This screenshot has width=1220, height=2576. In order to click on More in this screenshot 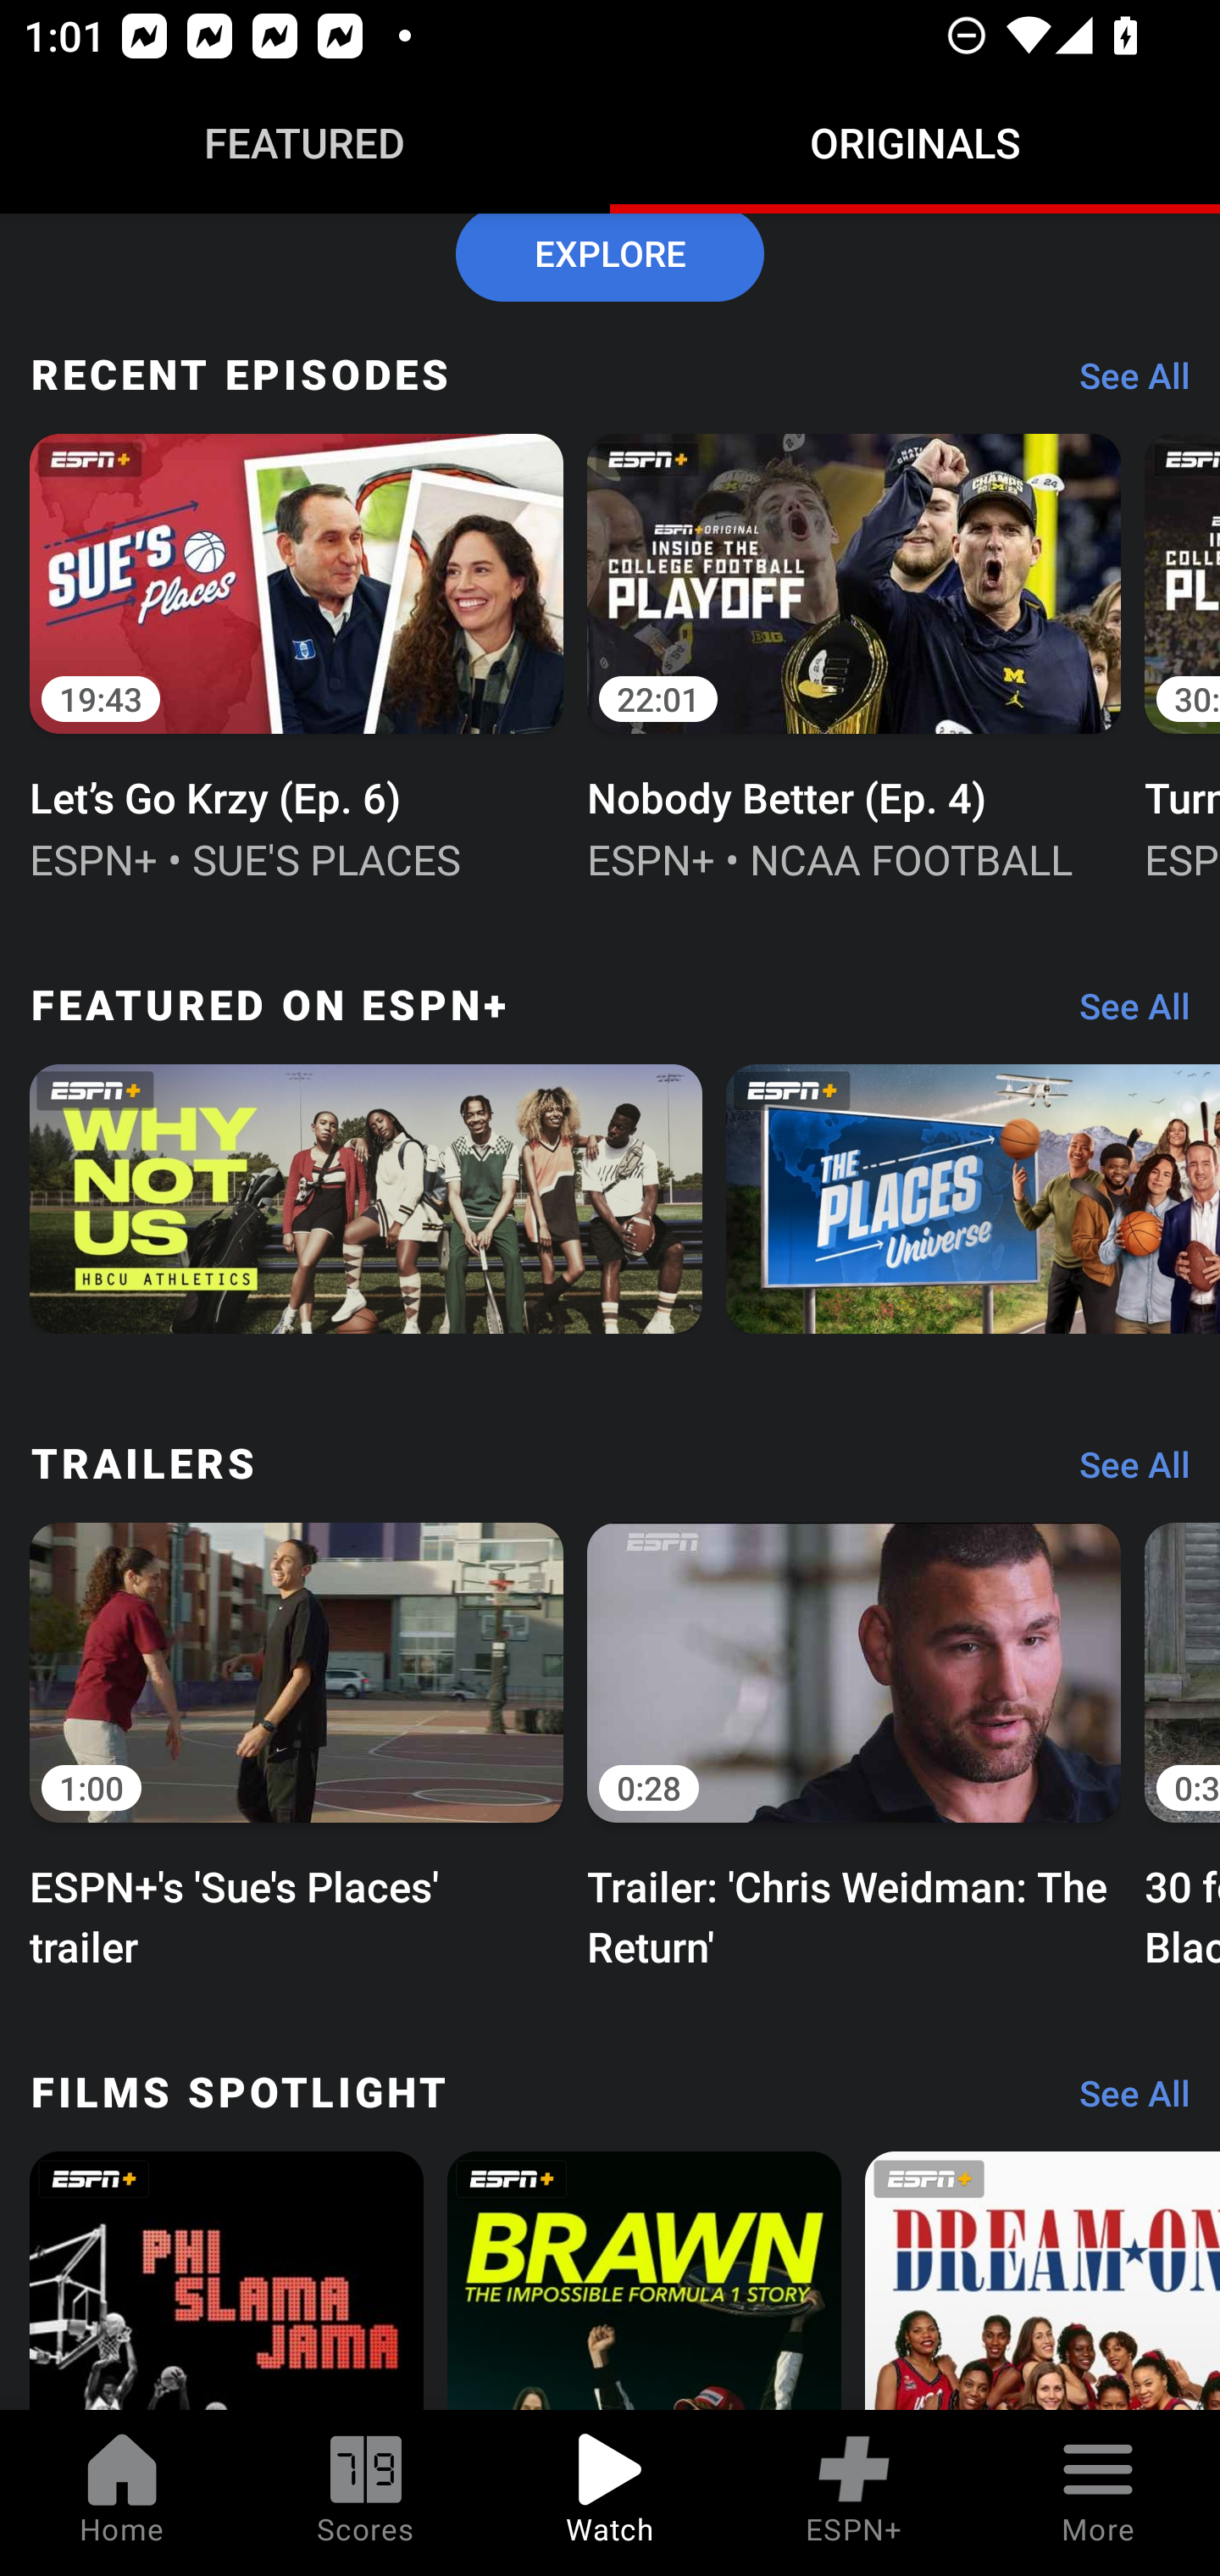, I will do `click(1098, 2493)`.